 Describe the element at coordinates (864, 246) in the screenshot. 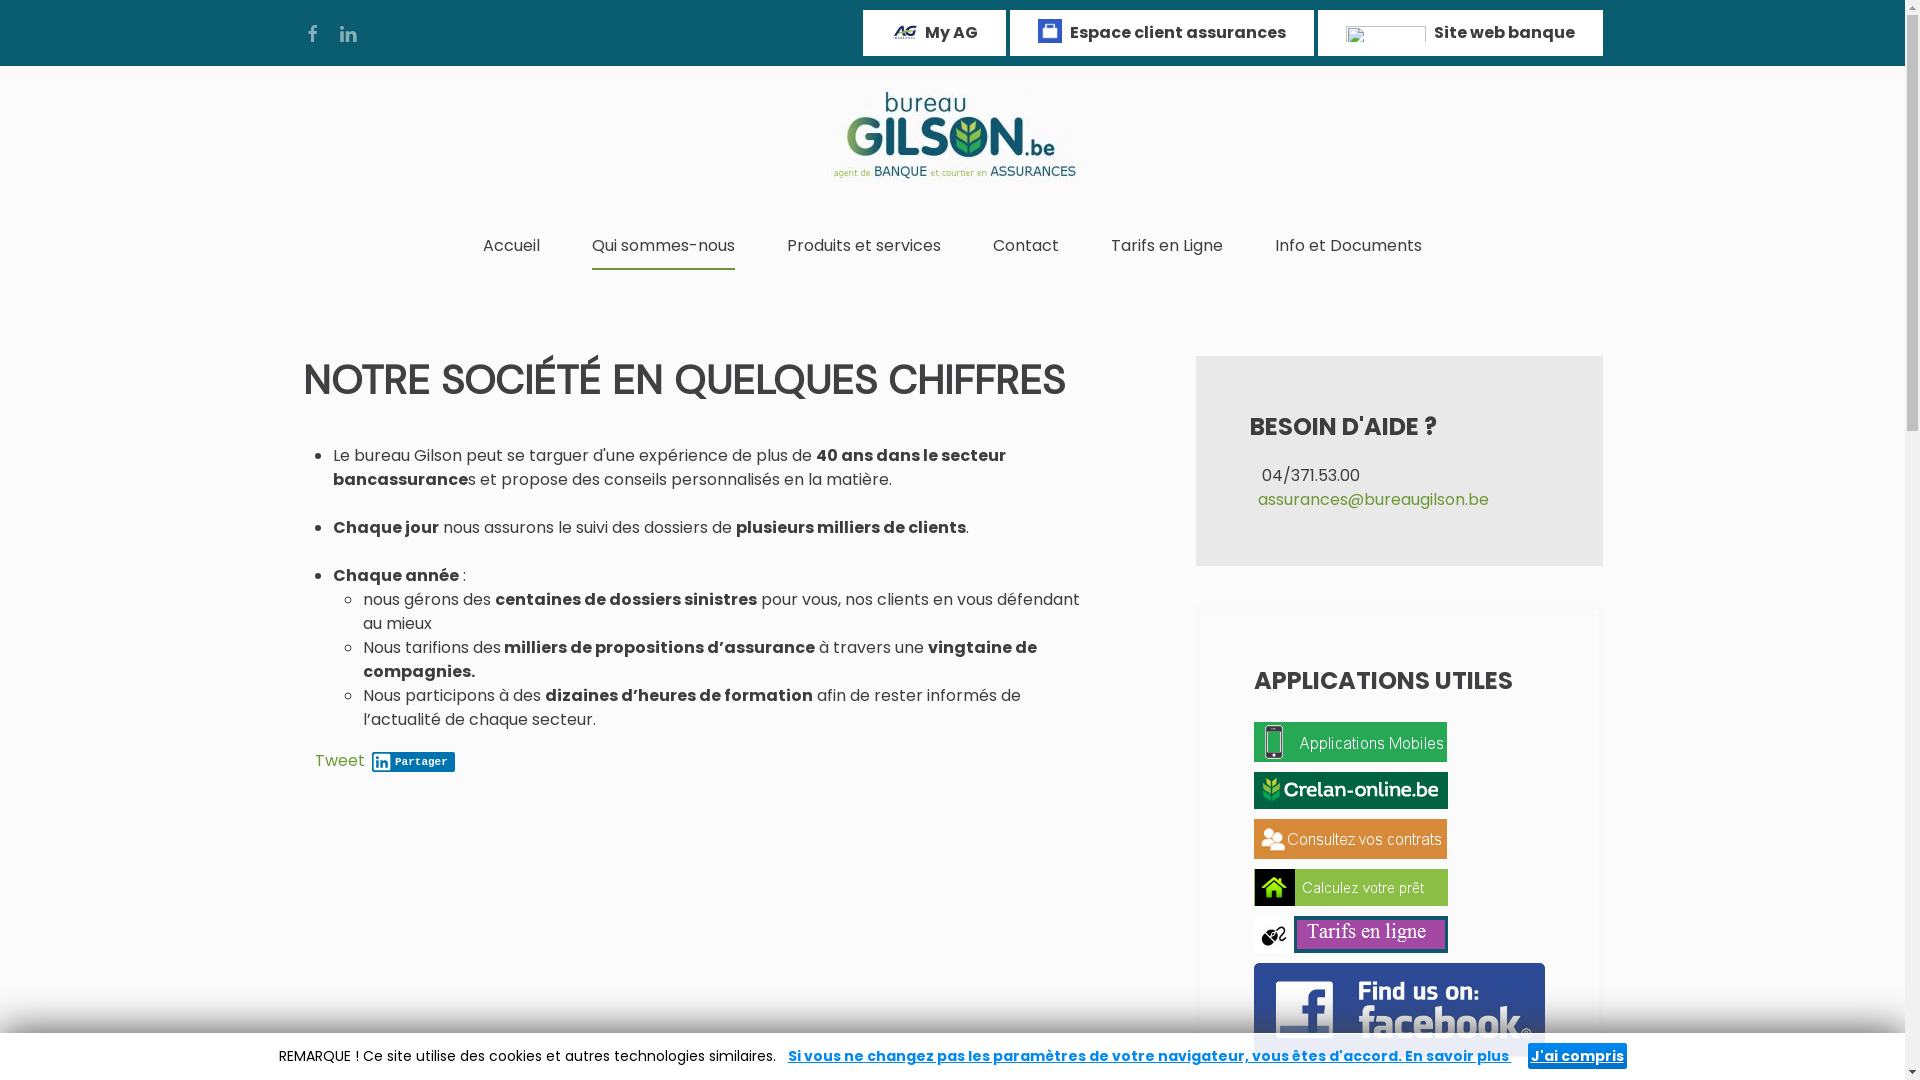

I see `Produits et services` at that location.